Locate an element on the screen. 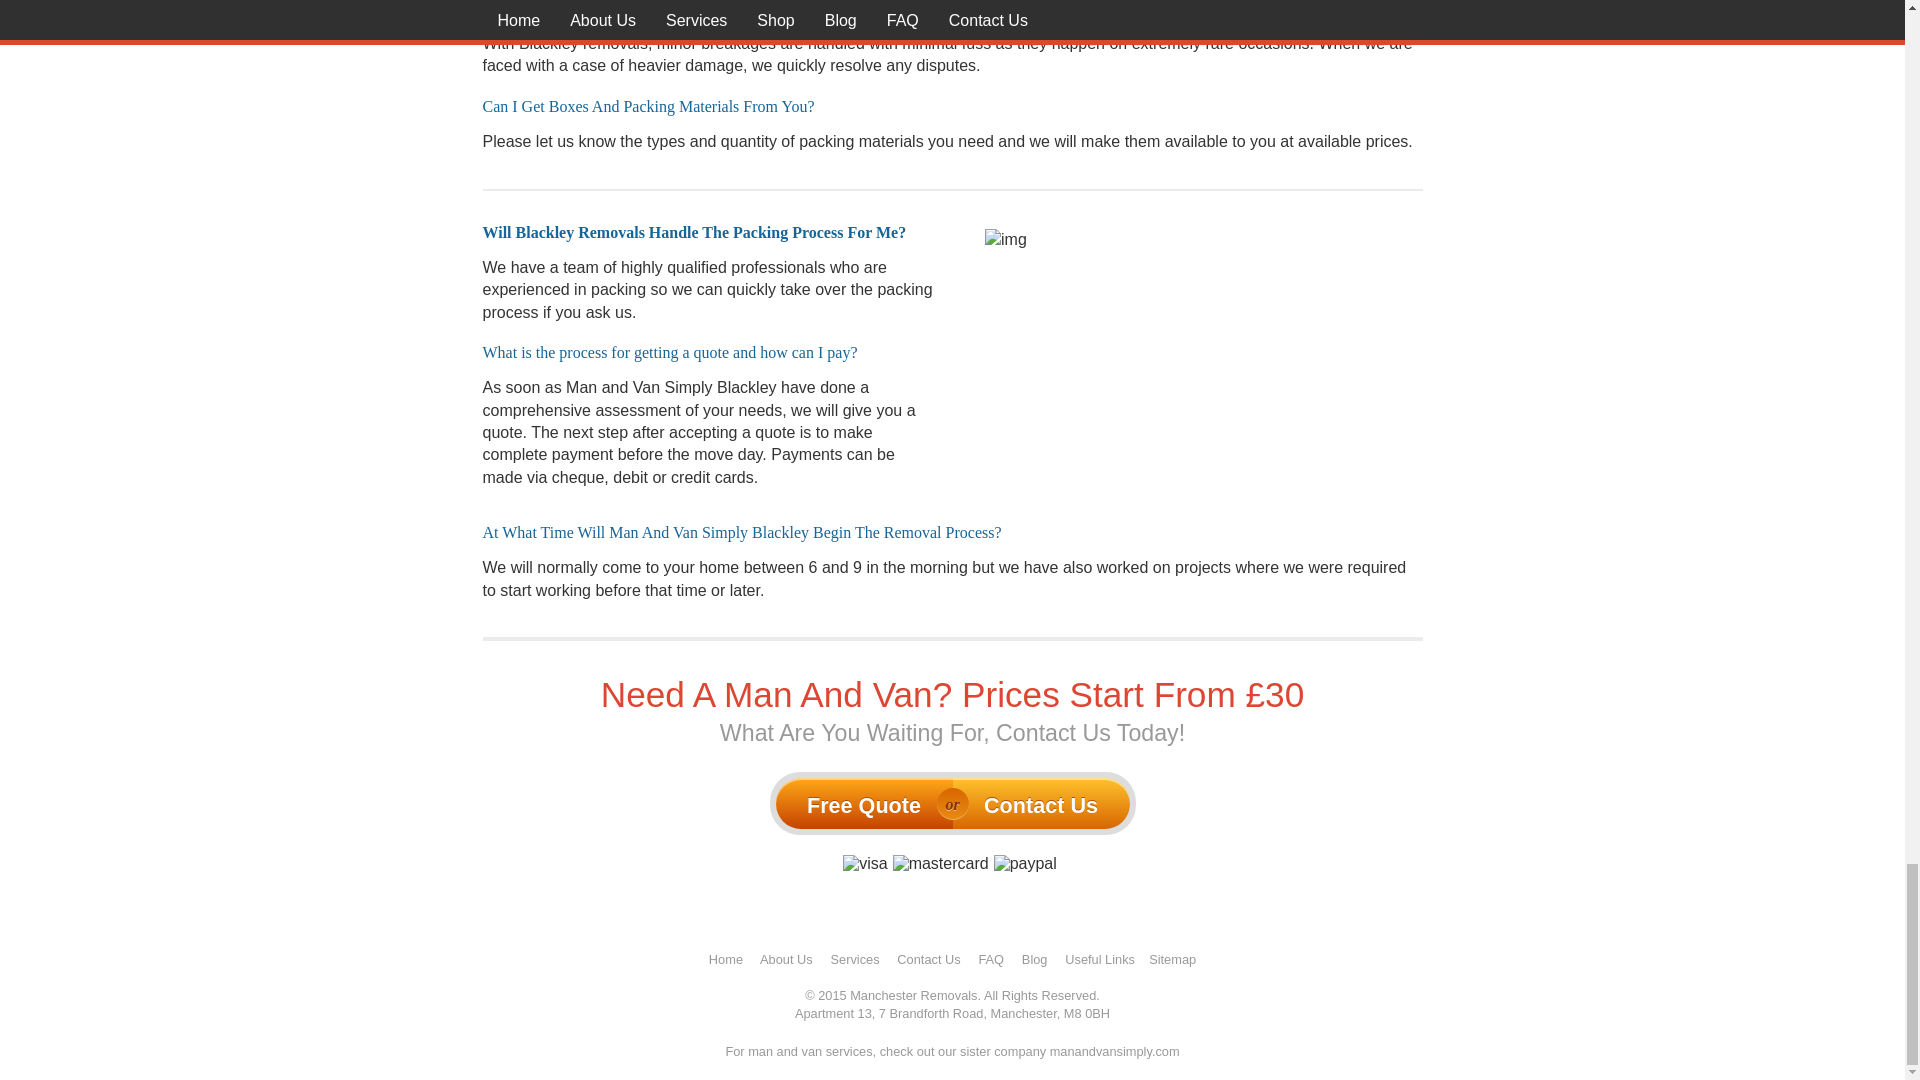 This screenshot has height=1080, width=1920. Free Quote is located at coordinates (864, 803).